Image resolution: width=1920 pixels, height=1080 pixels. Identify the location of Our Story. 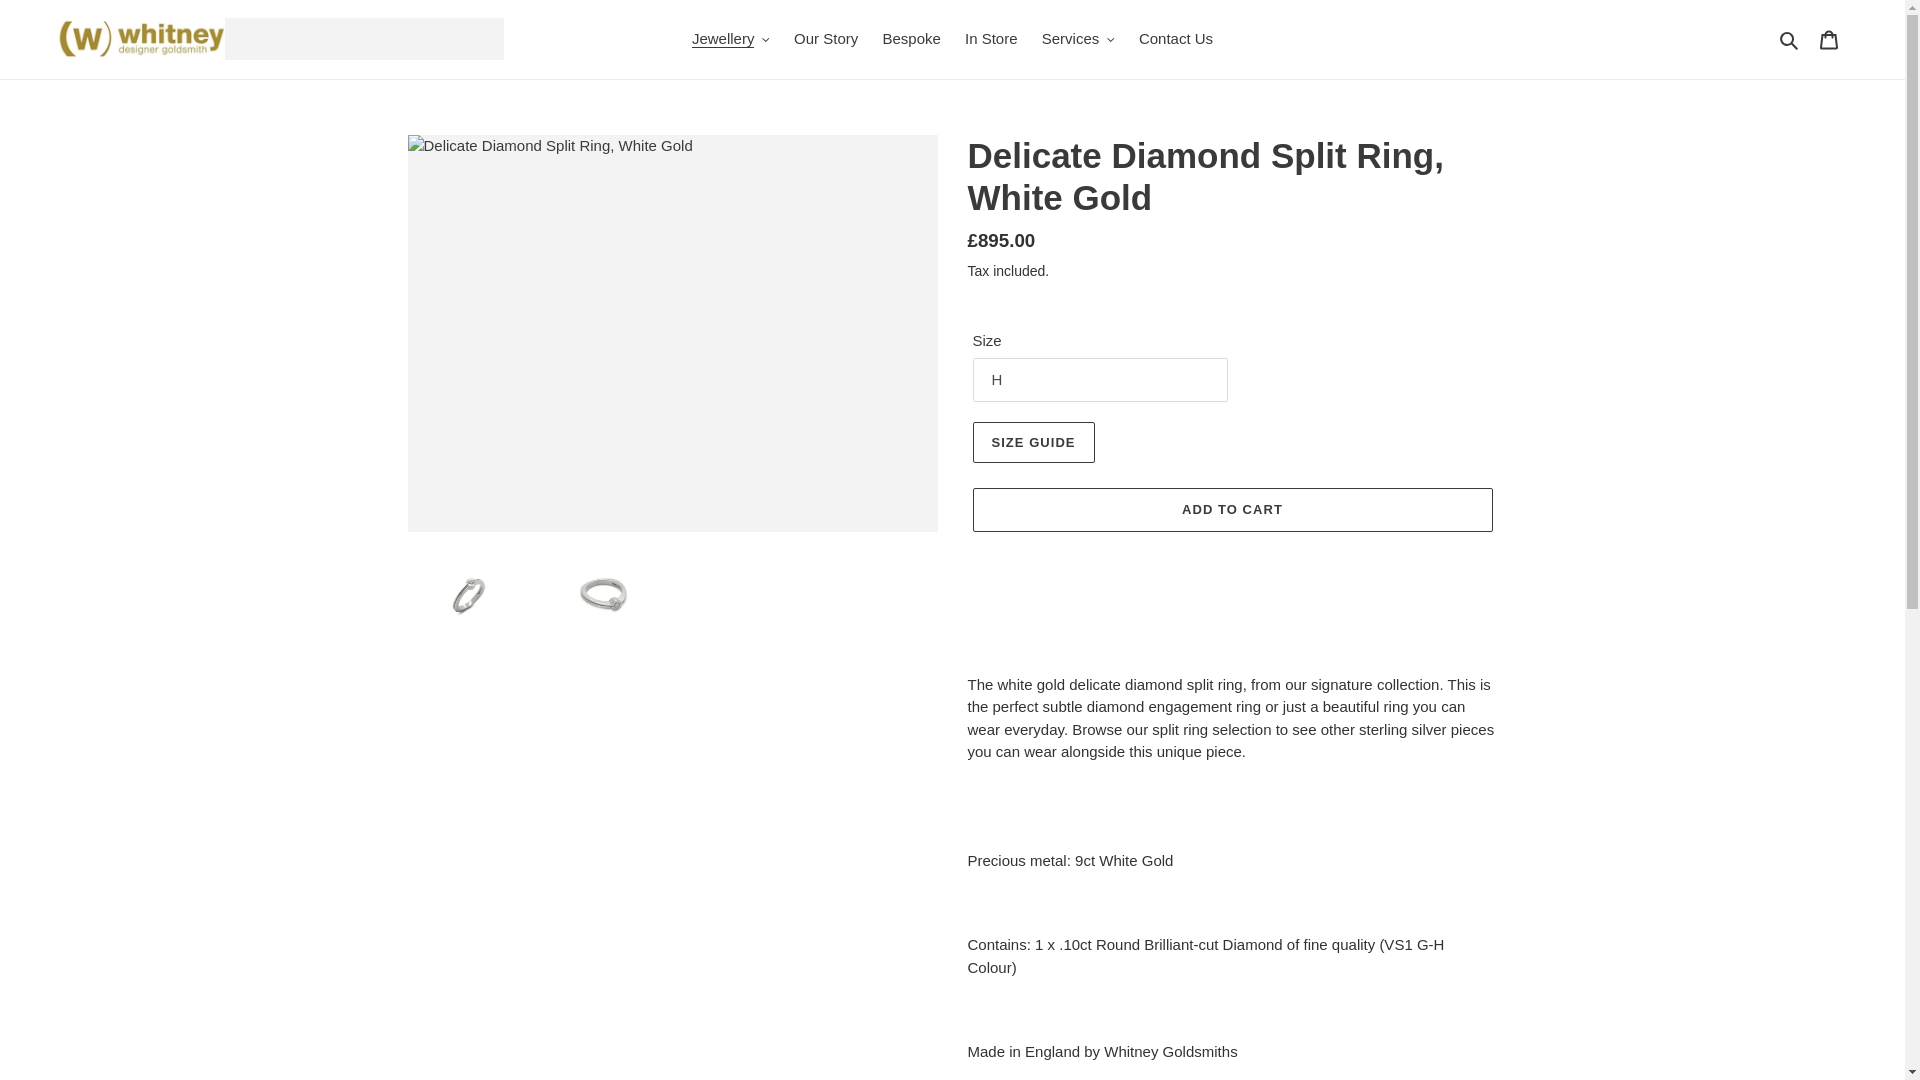
(825, 39).